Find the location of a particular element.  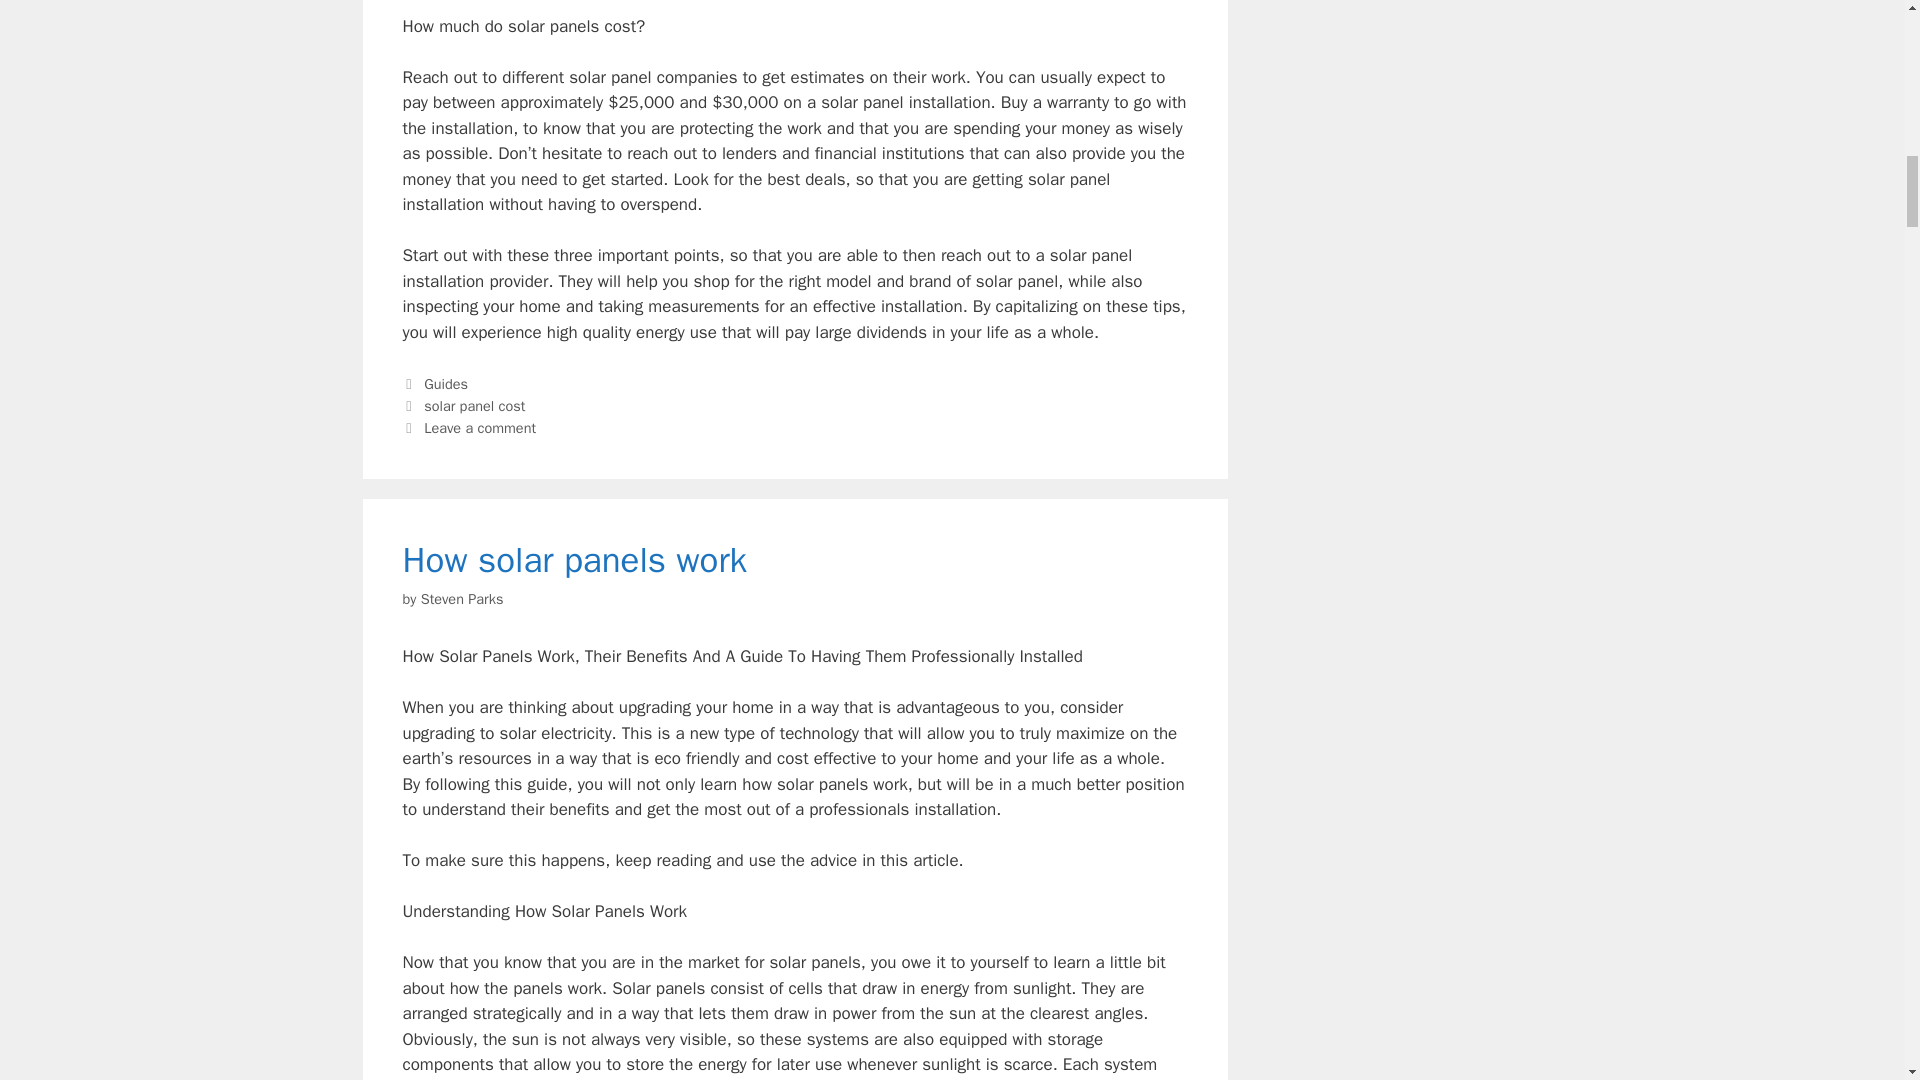

How solar panels work is located at coordinates (574, 560).